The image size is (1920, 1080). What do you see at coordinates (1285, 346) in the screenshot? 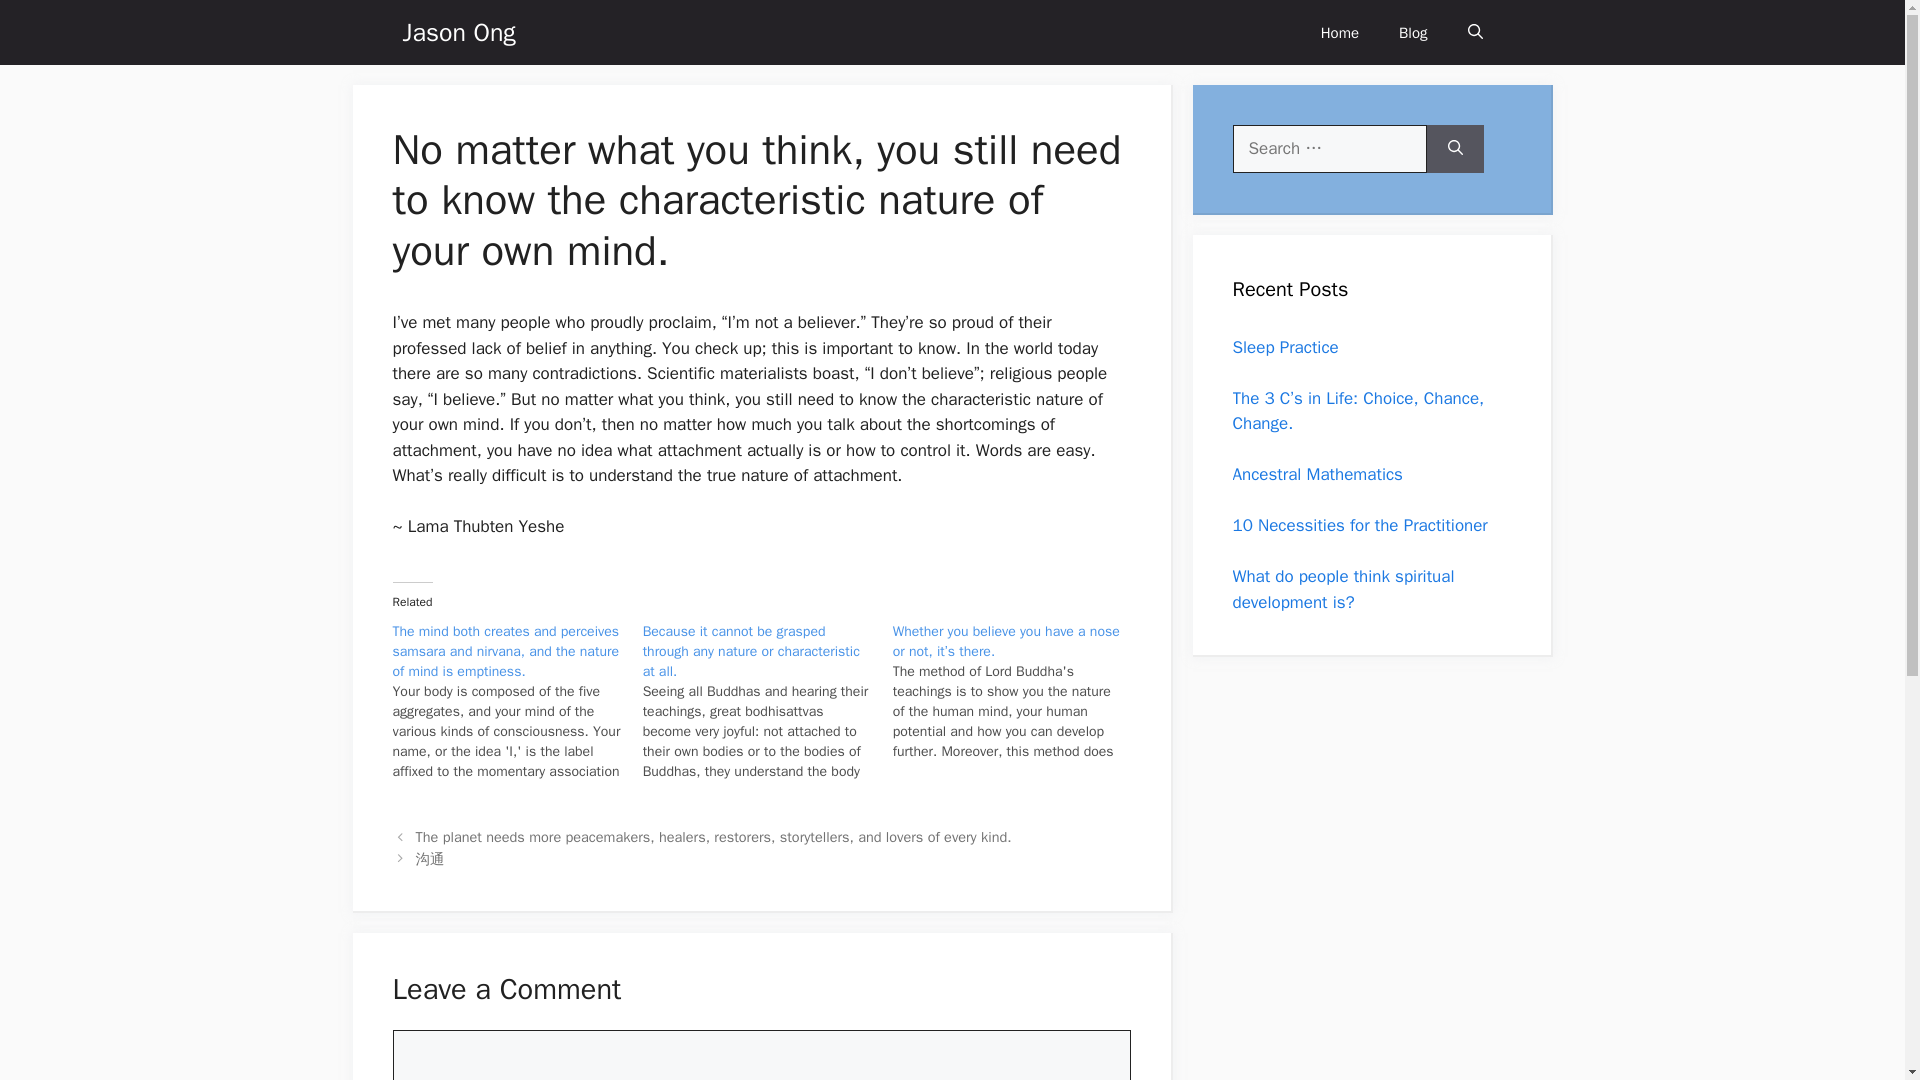
I see `Sleep Practice` at bounding box center [1285, 346].